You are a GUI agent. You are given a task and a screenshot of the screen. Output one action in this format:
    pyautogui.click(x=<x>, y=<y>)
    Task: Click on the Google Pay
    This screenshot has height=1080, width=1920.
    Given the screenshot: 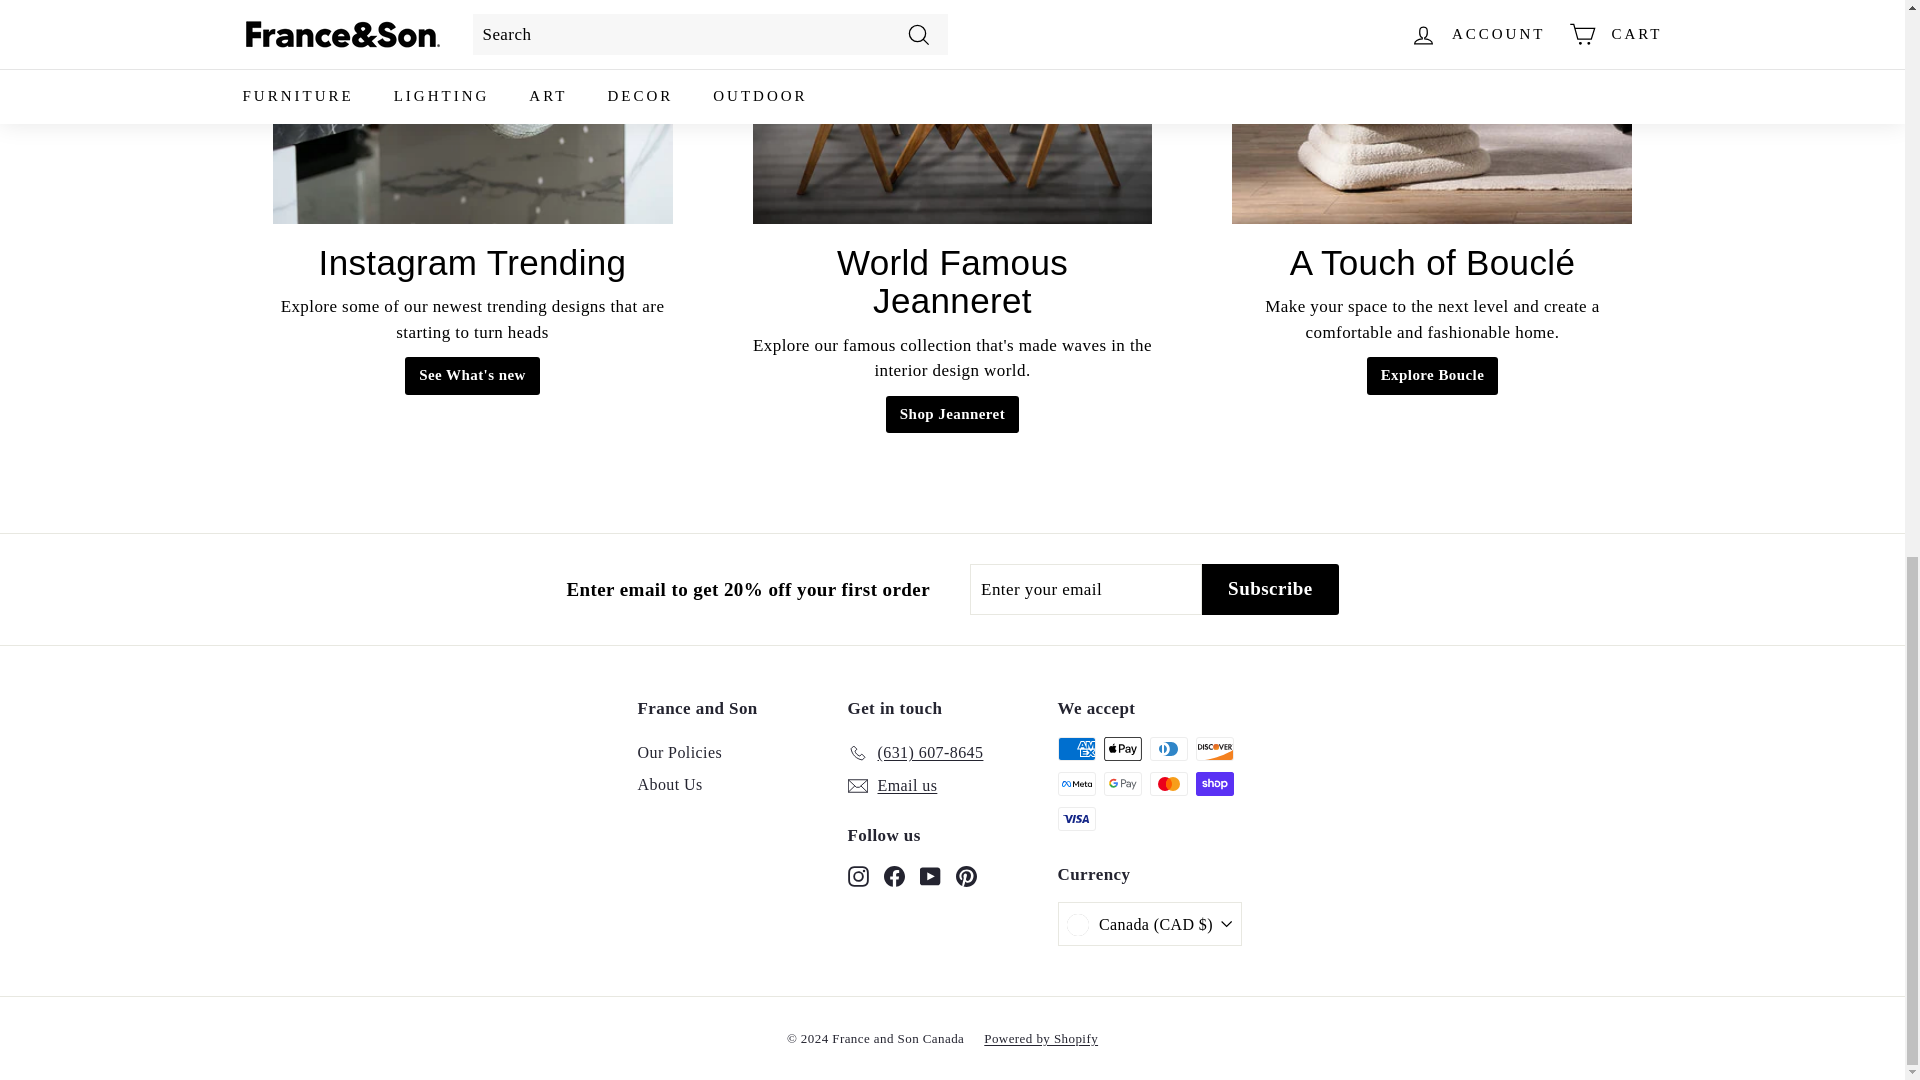 What is the action you would take?
    pyautogui.click(x=1123, y=784)
    